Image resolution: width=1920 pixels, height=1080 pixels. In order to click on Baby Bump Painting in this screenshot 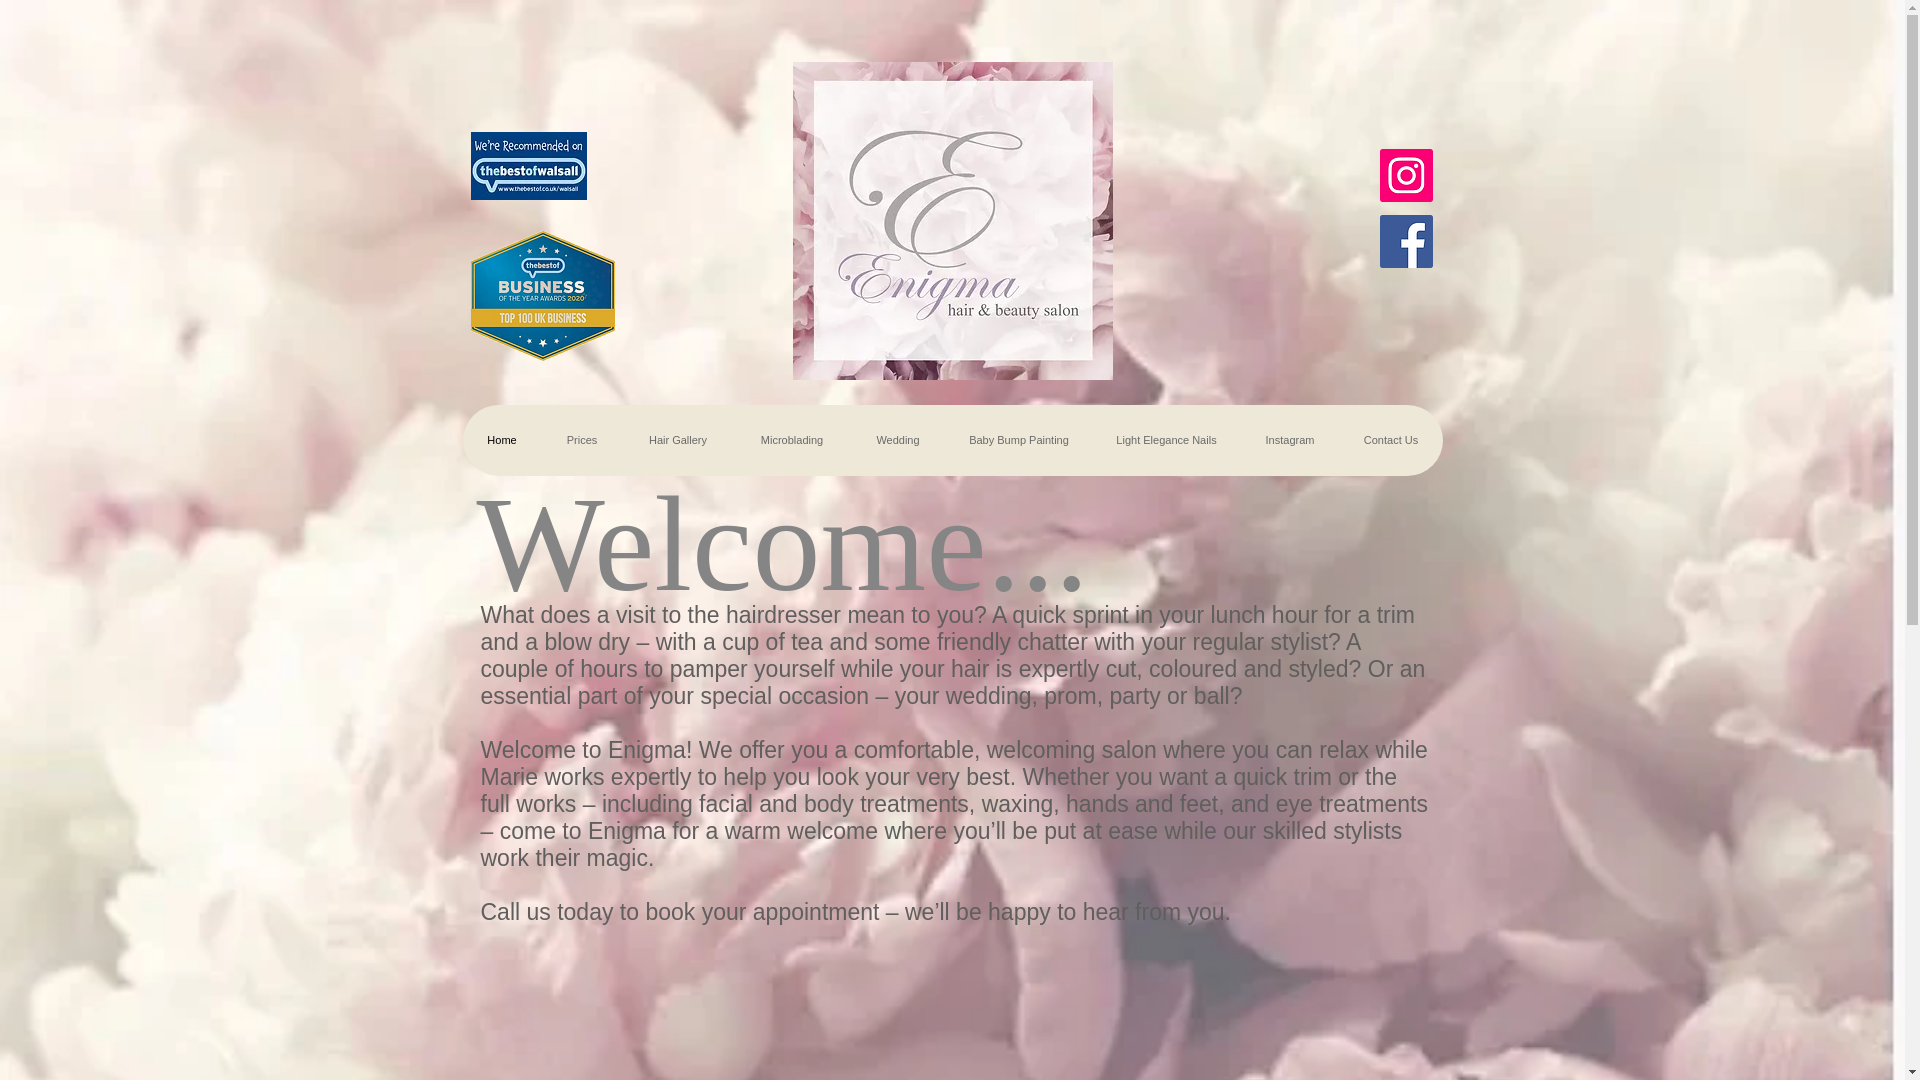, I will do `click(1019, 440)`.